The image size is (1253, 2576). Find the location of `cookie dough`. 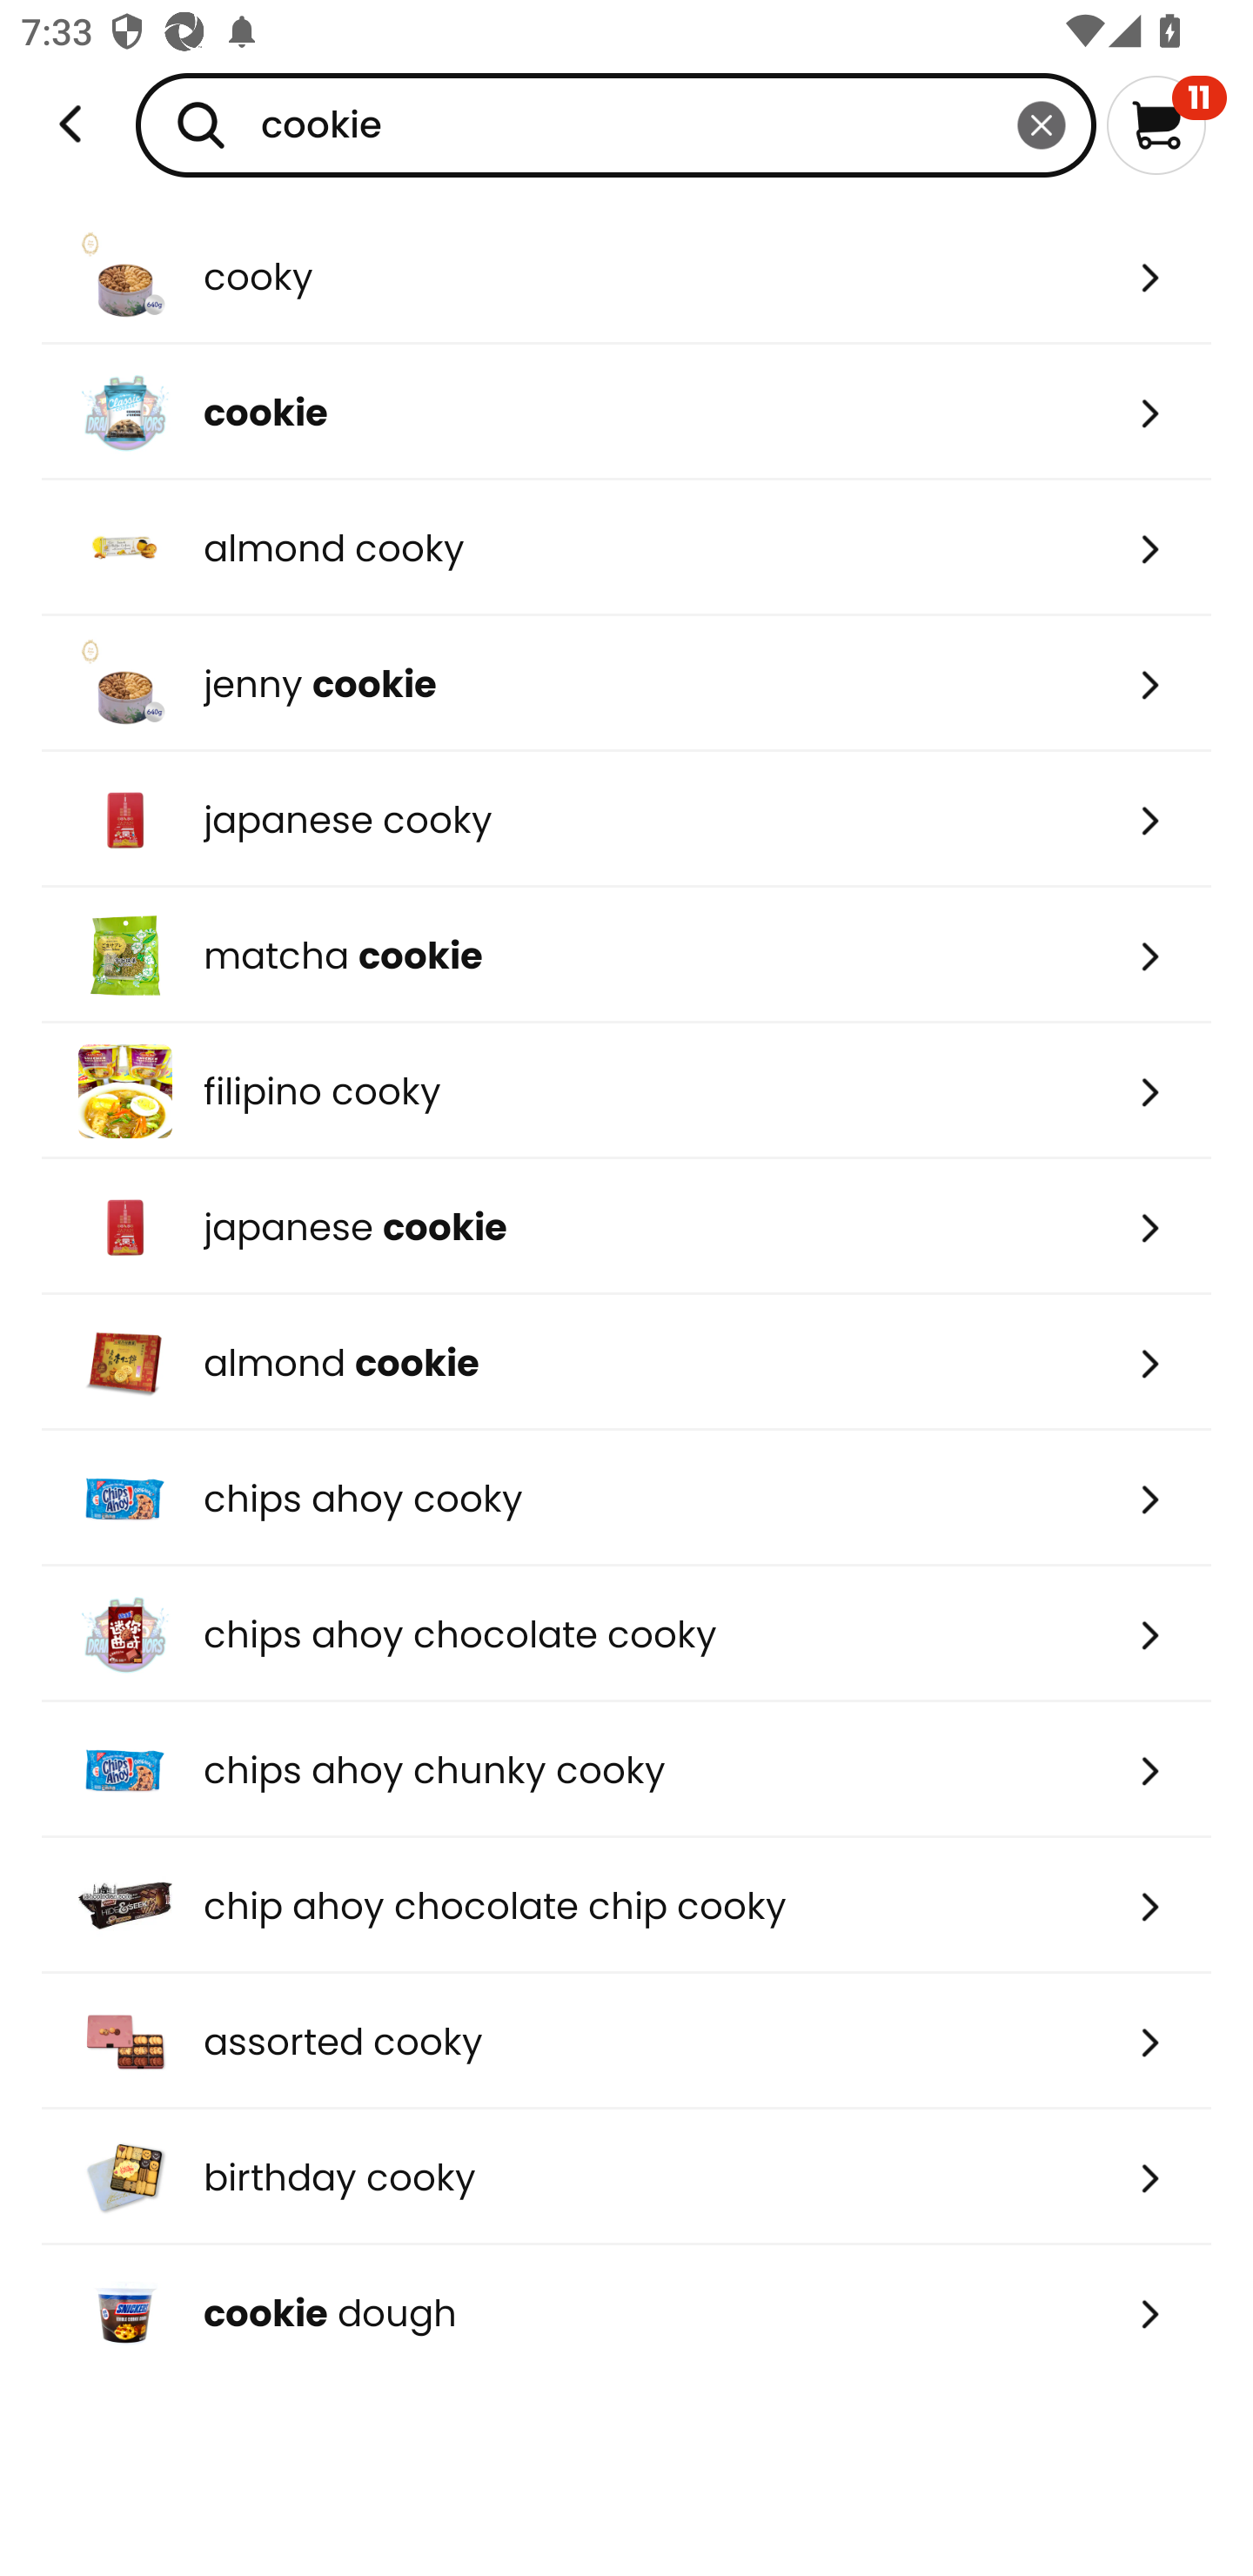

cookie dough is located at coordinates (626, 2313).